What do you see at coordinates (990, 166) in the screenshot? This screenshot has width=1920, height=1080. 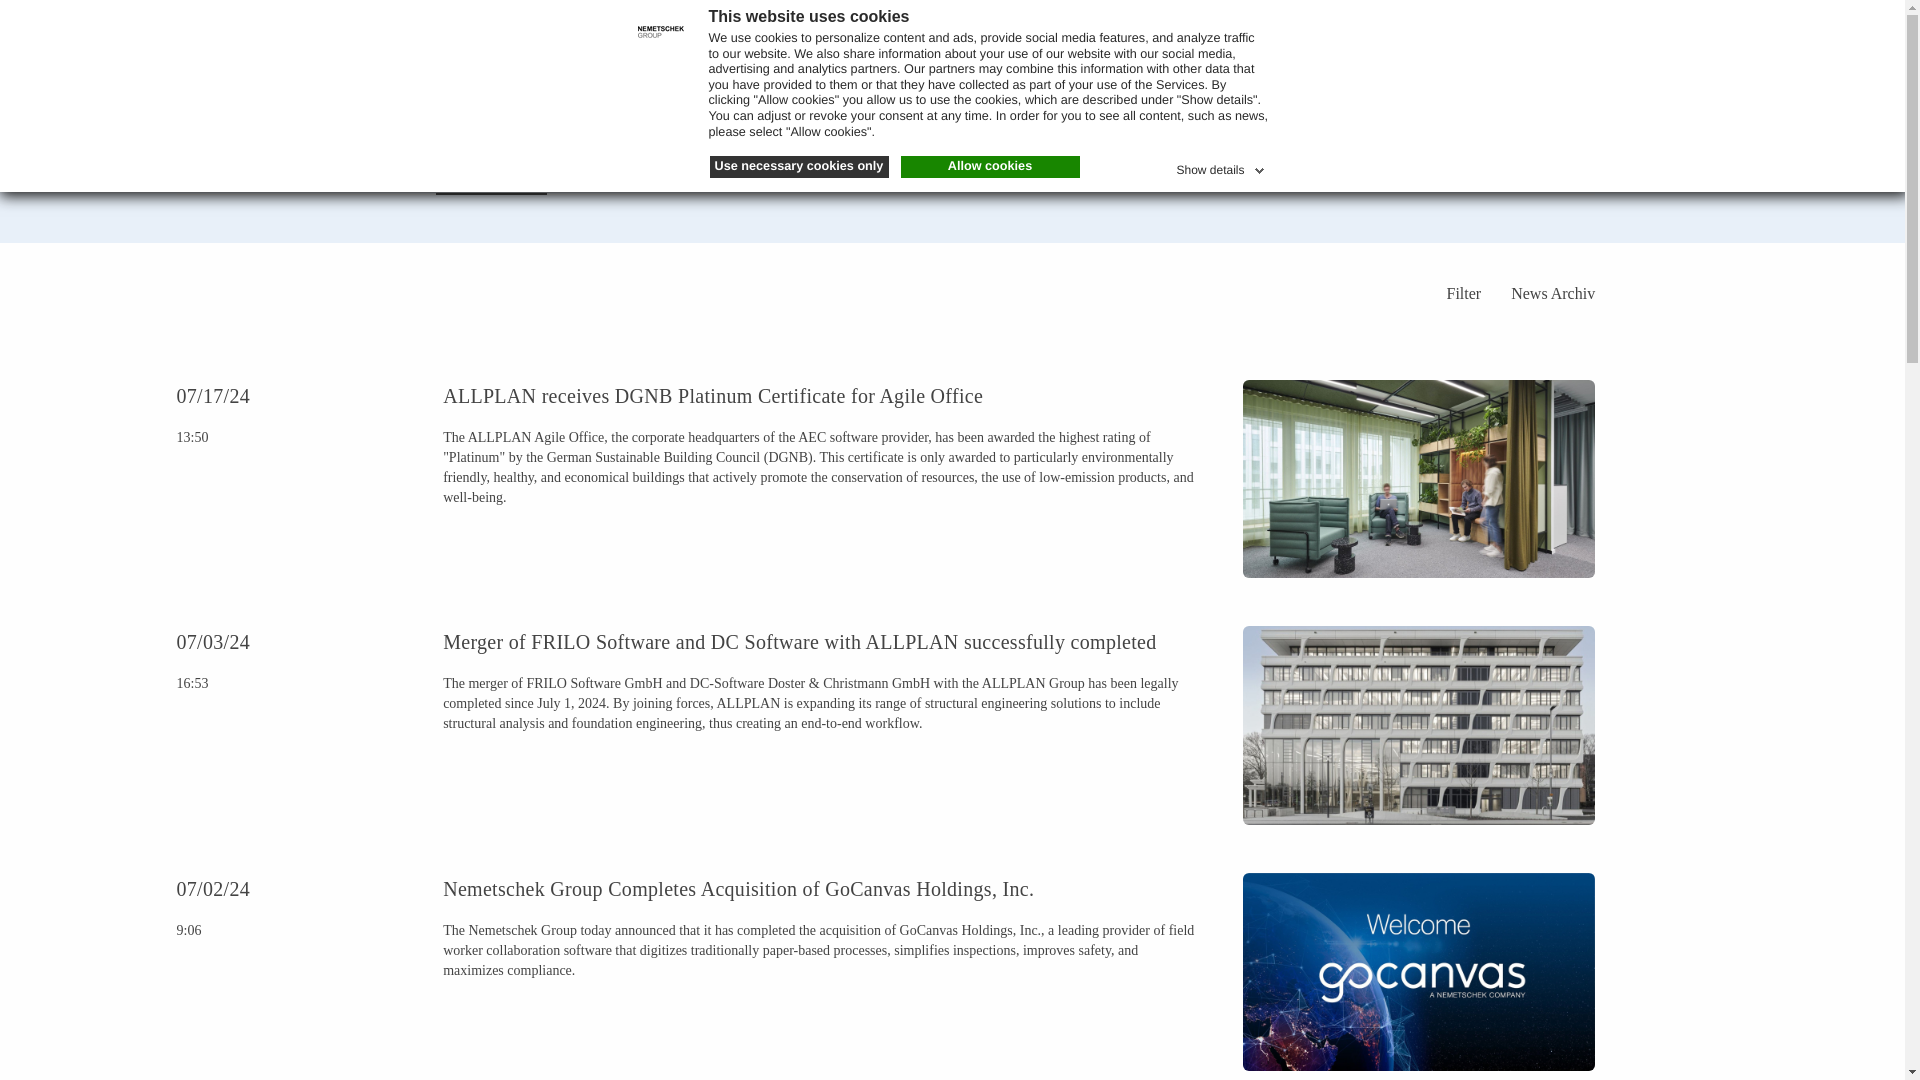 I see `Allow cookies` at bounding box center [990, 166].